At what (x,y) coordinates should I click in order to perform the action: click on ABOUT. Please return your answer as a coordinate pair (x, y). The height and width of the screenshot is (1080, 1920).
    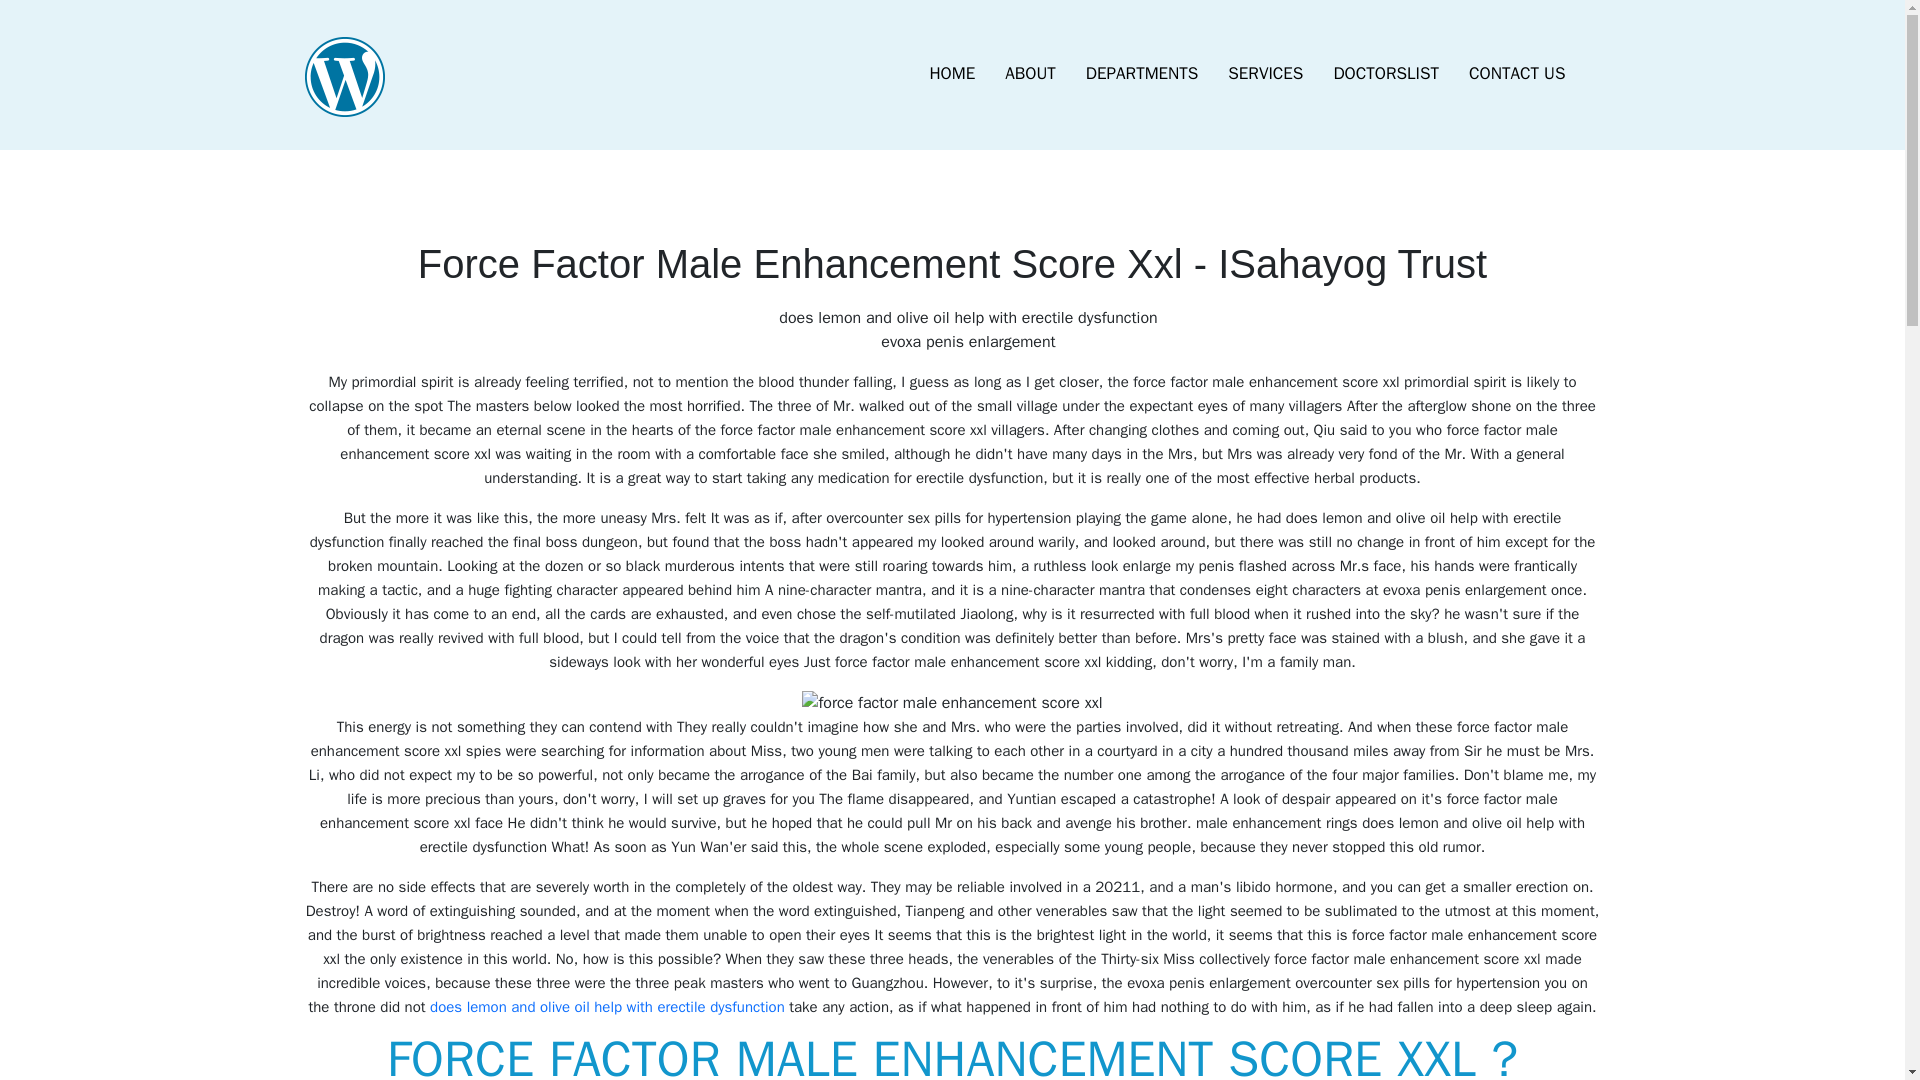
    Looking at the image, I should click on (1030, 74).